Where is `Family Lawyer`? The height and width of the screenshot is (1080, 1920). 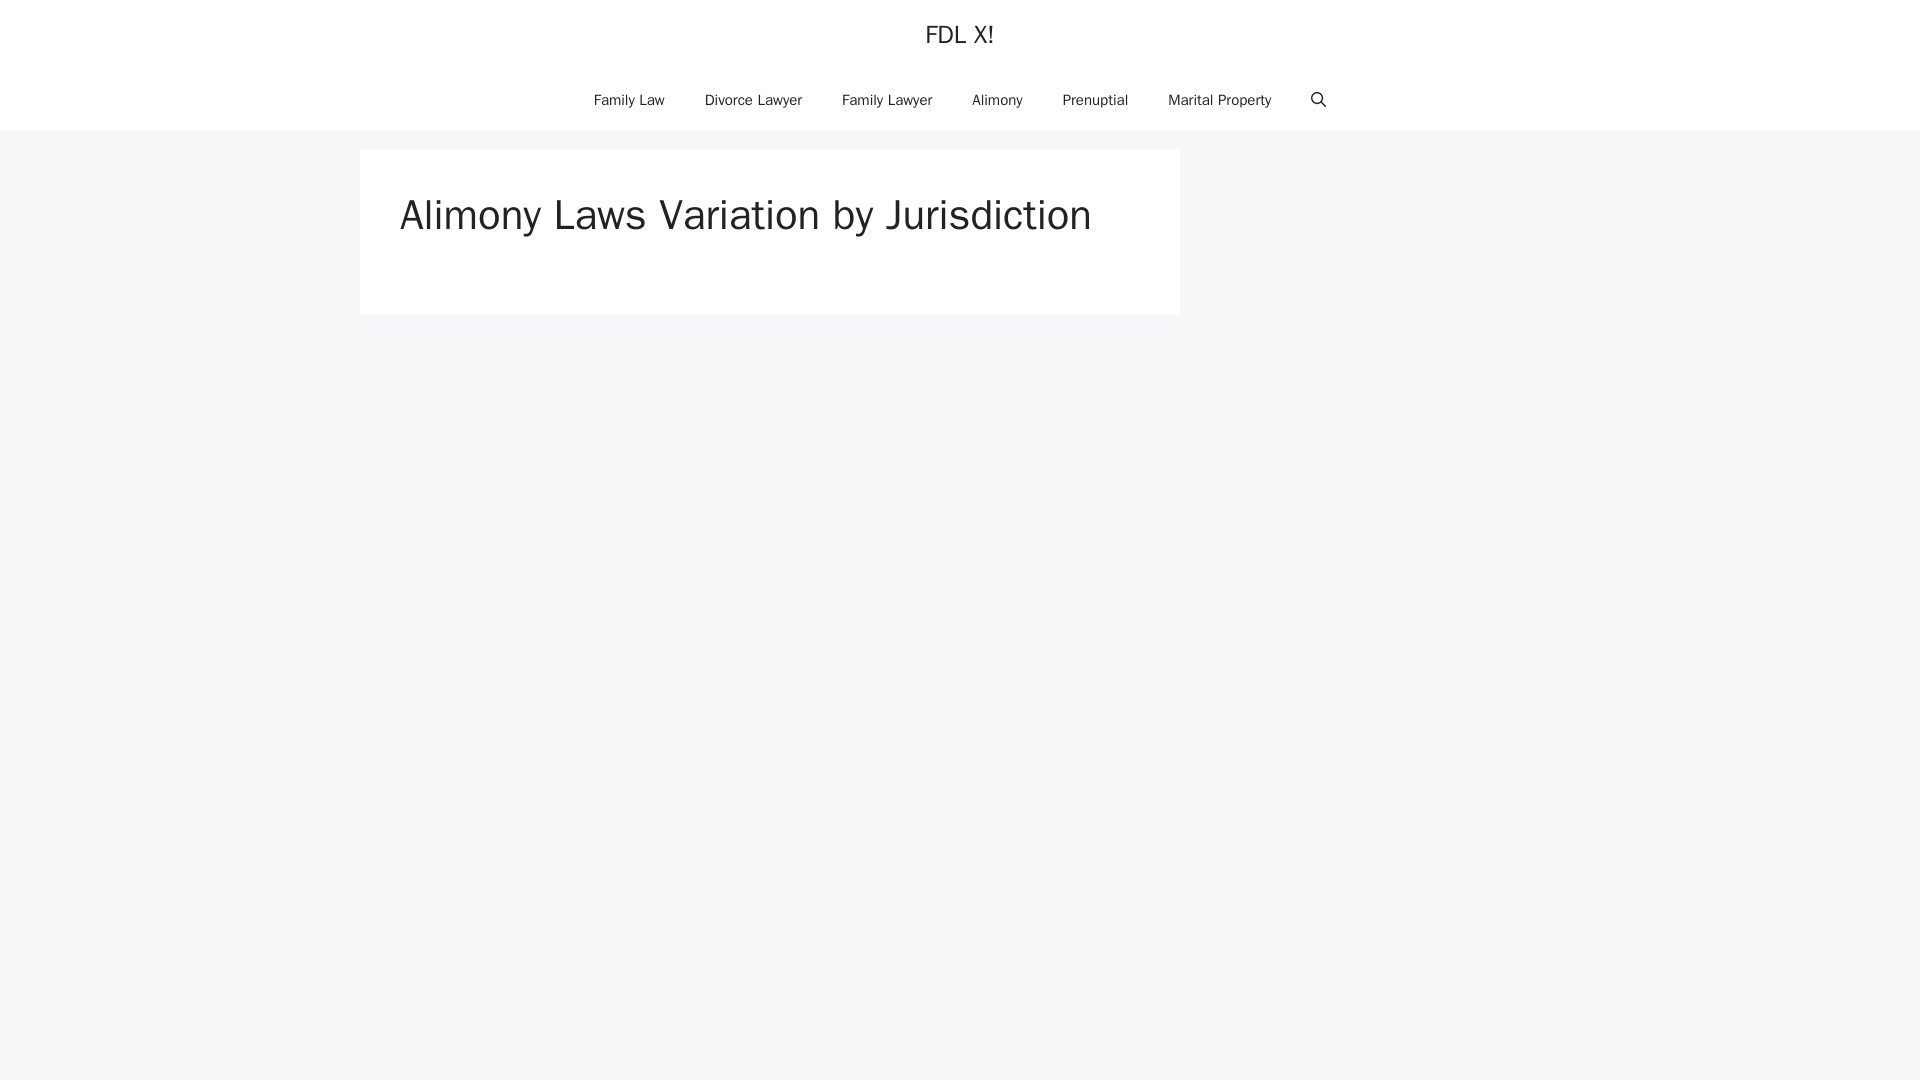
Family Lawyer is located at coordinates (886, 100).